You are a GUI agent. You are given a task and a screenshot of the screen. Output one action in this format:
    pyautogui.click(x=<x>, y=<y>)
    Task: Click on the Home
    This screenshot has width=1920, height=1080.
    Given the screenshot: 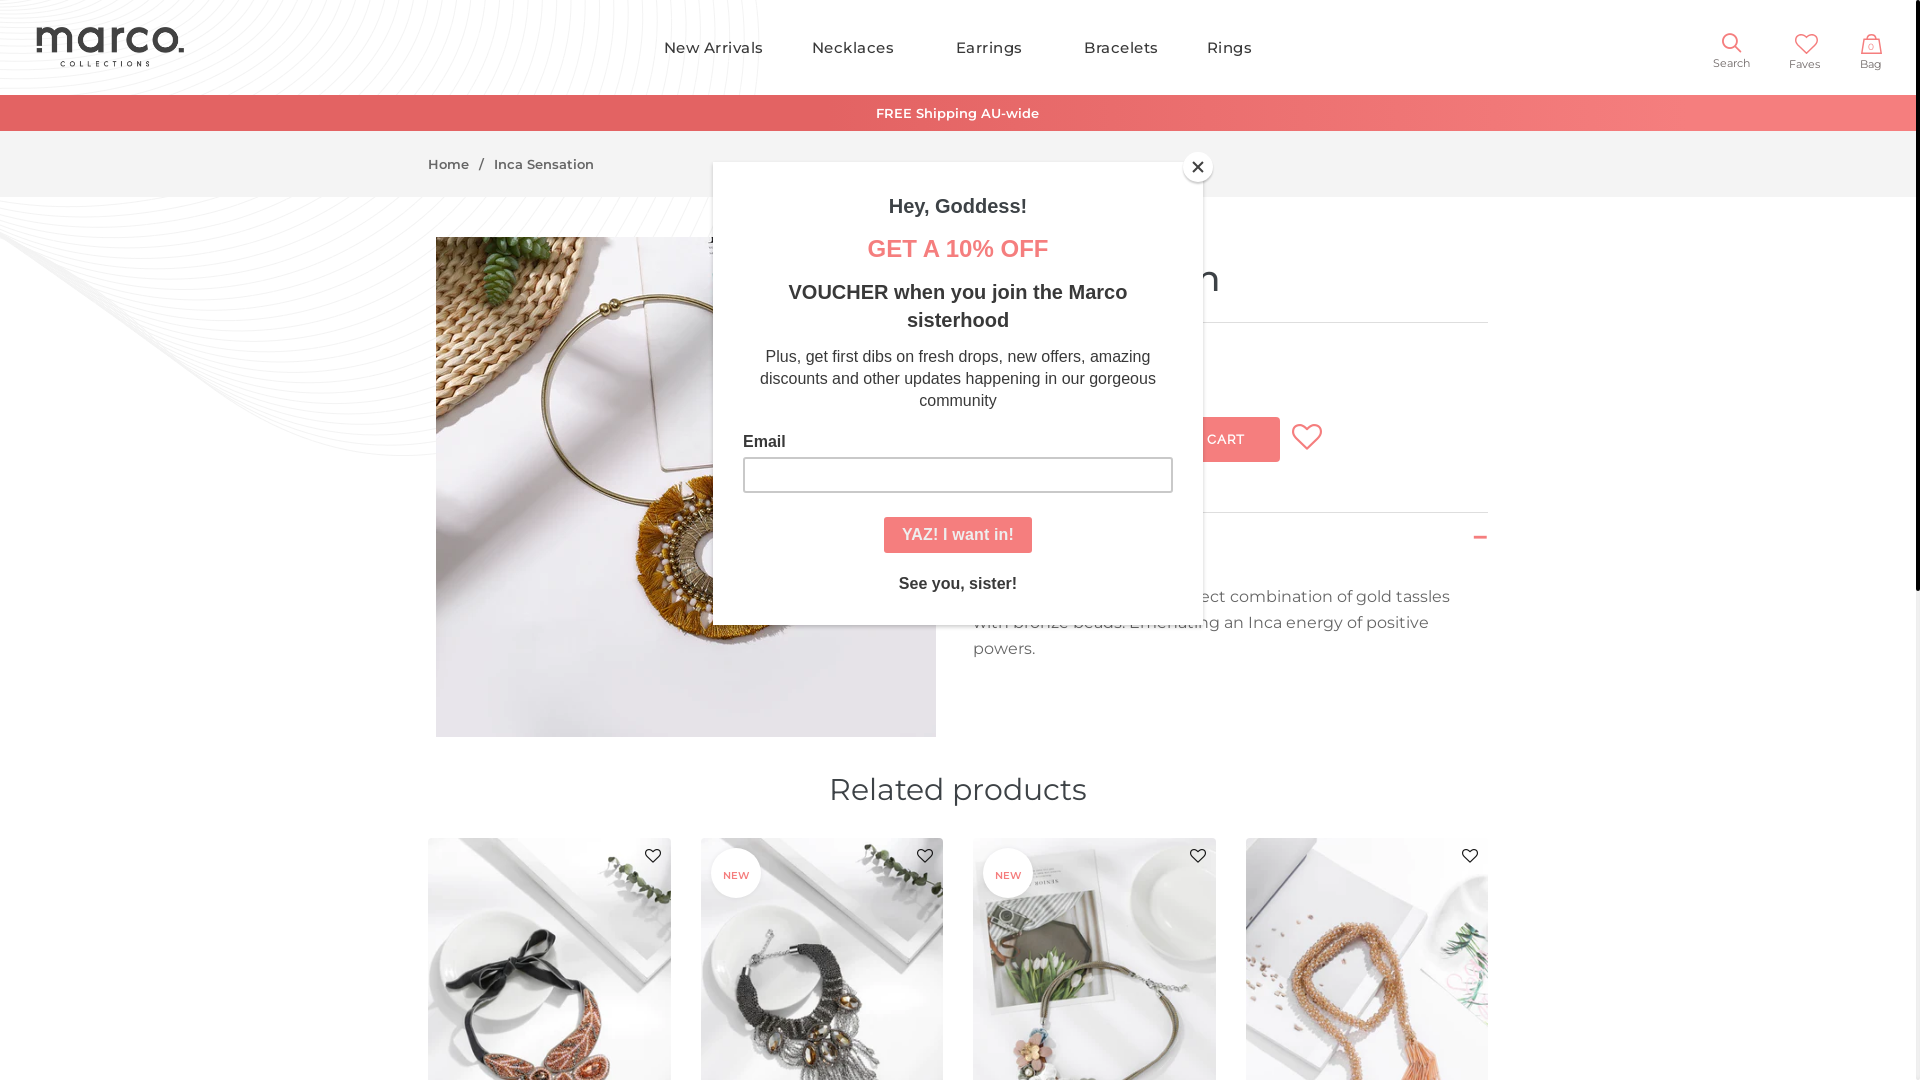 What is the action you would take?
    pyautogui.click(x=448, y=164)
    